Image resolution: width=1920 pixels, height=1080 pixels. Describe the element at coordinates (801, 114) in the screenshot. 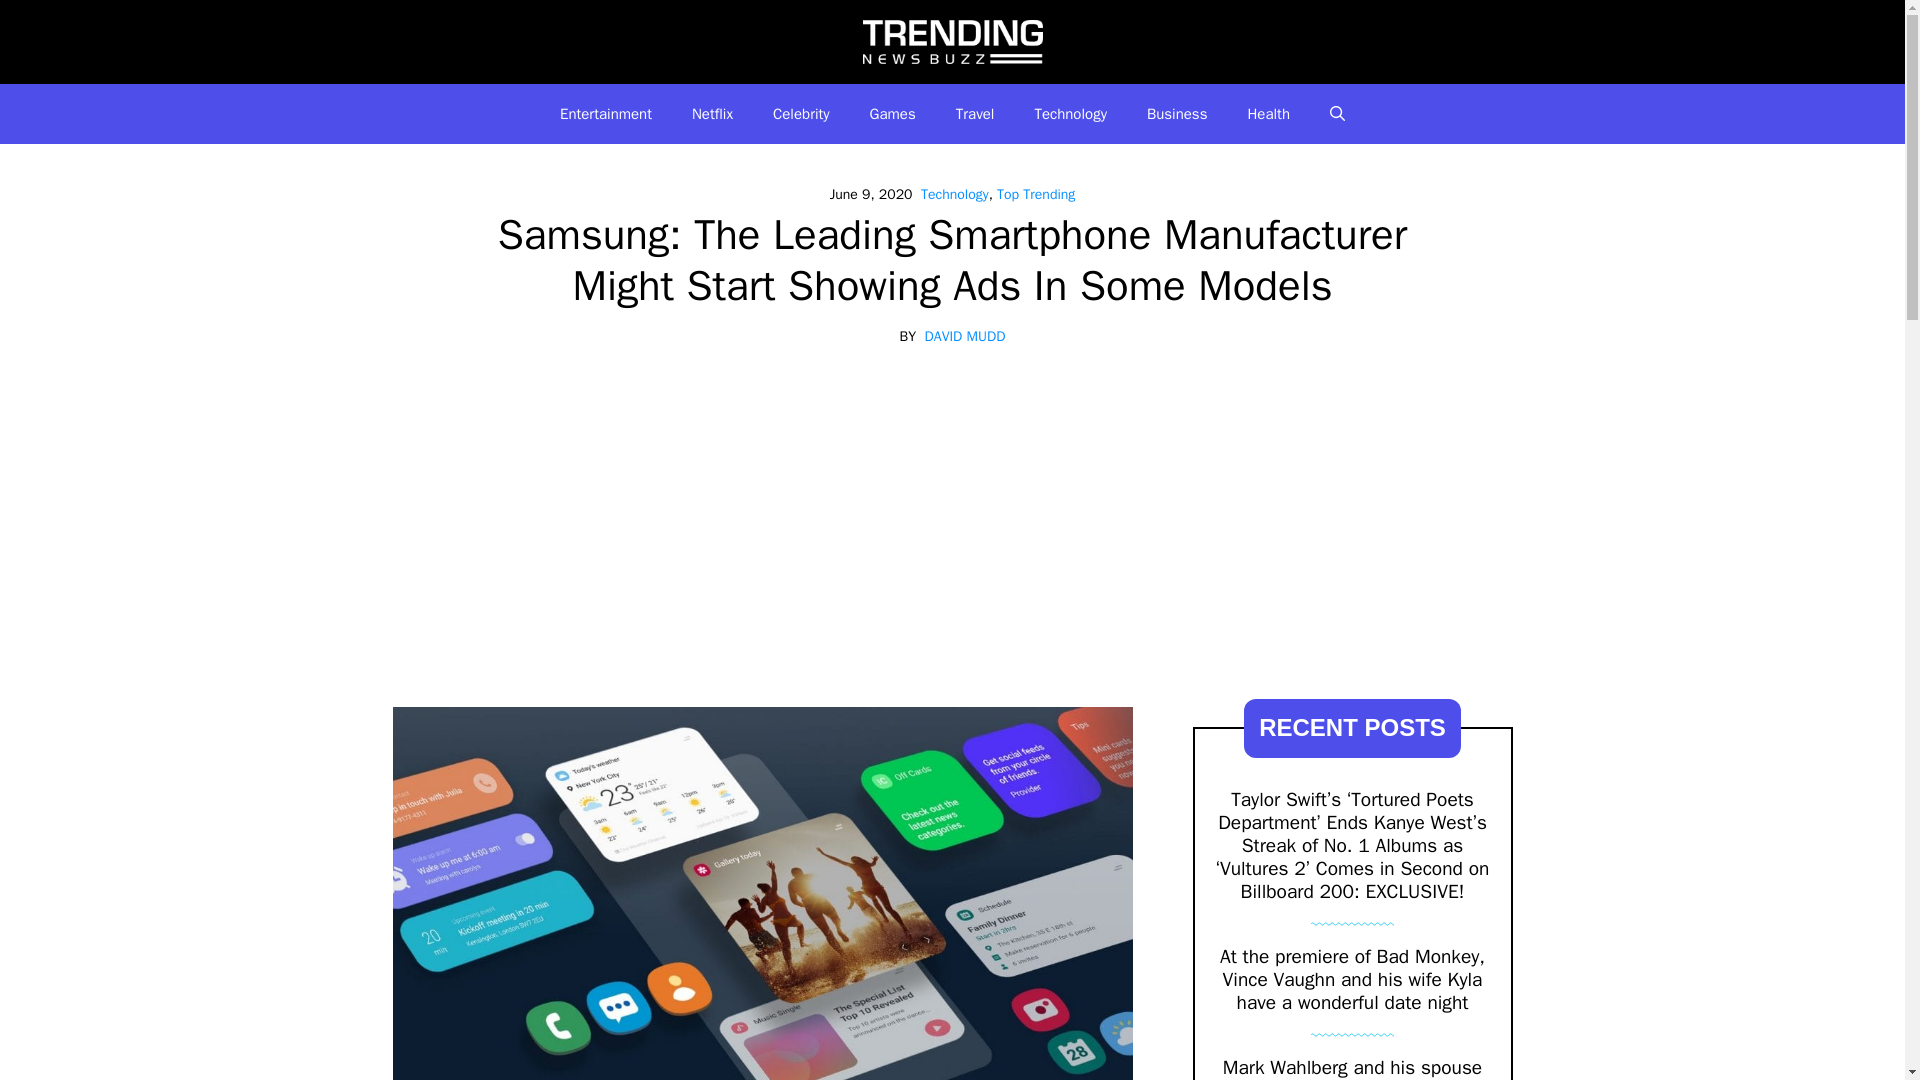

I see `Celebrity` at that location.